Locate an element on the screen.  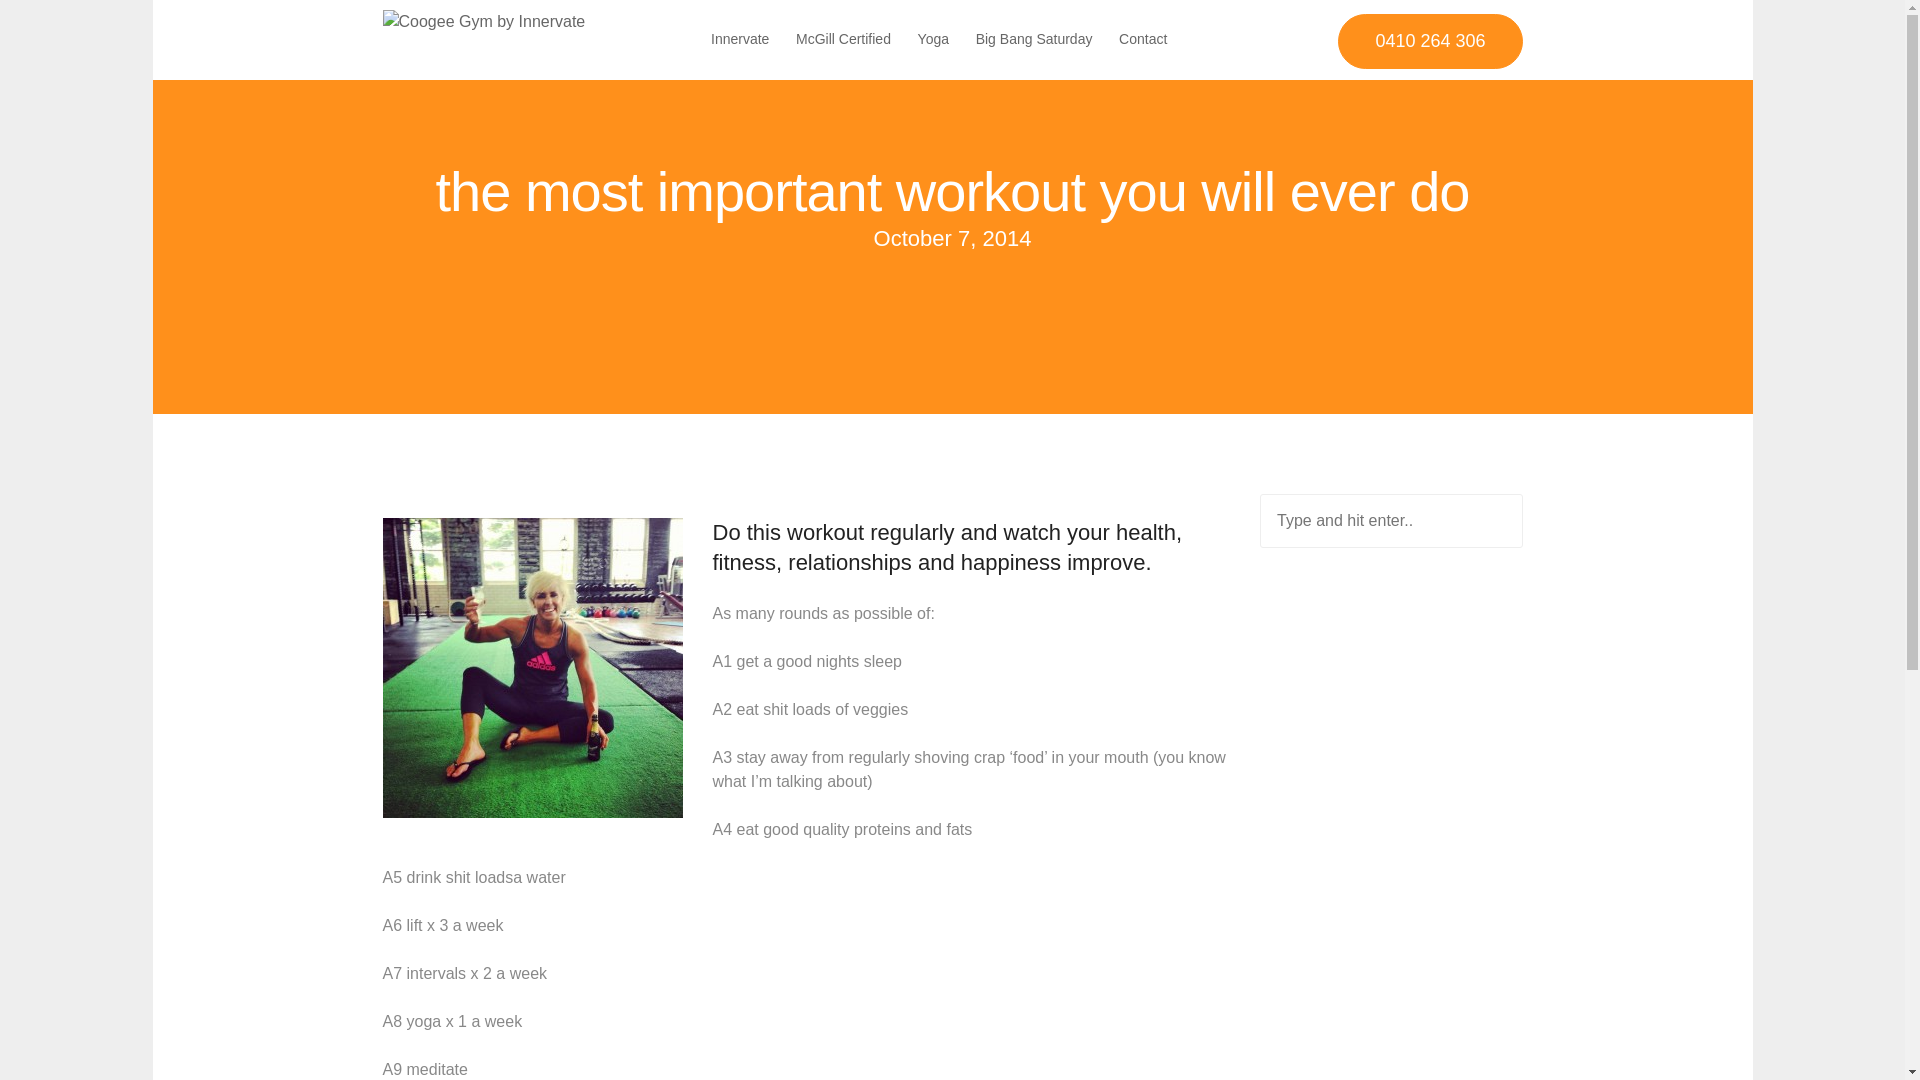
0410 264 306 is located at coordinates (1430, 42).